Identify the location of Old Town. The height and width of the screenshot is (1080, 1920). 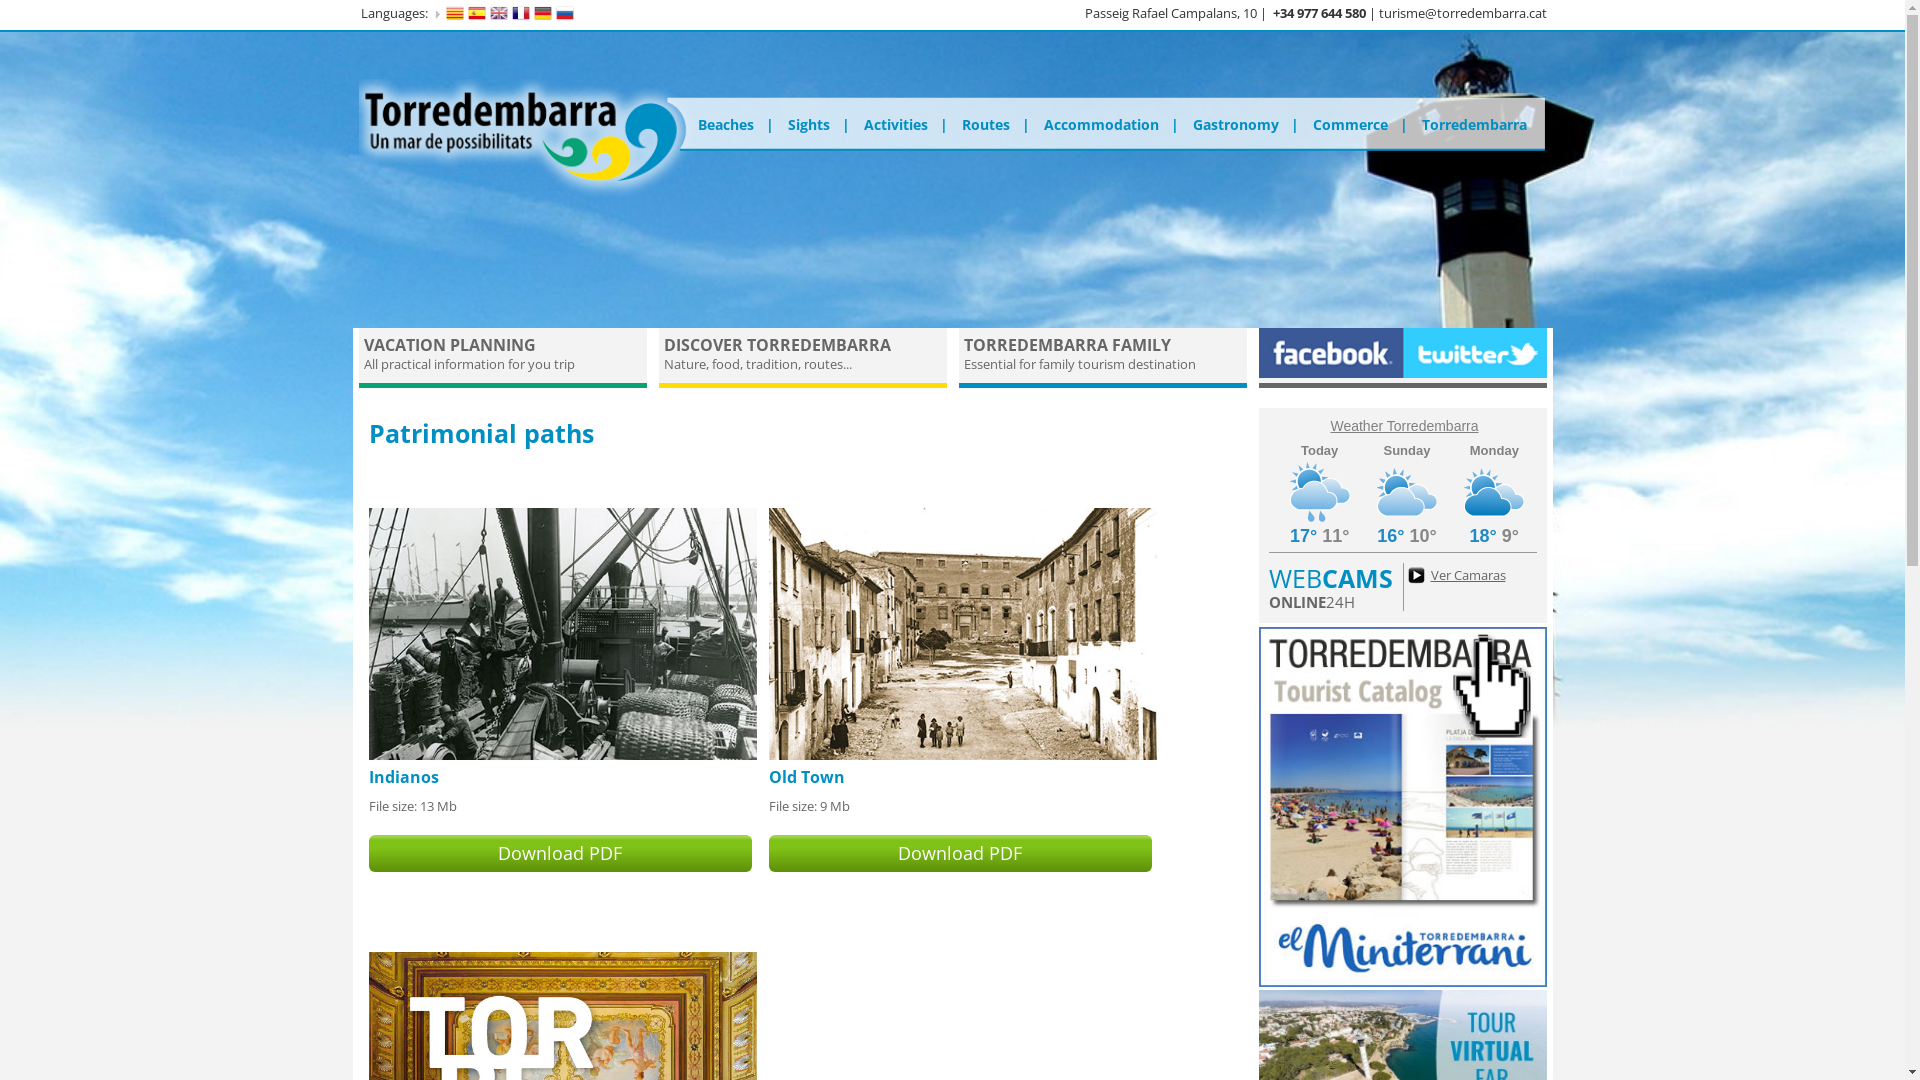
(962, 755).